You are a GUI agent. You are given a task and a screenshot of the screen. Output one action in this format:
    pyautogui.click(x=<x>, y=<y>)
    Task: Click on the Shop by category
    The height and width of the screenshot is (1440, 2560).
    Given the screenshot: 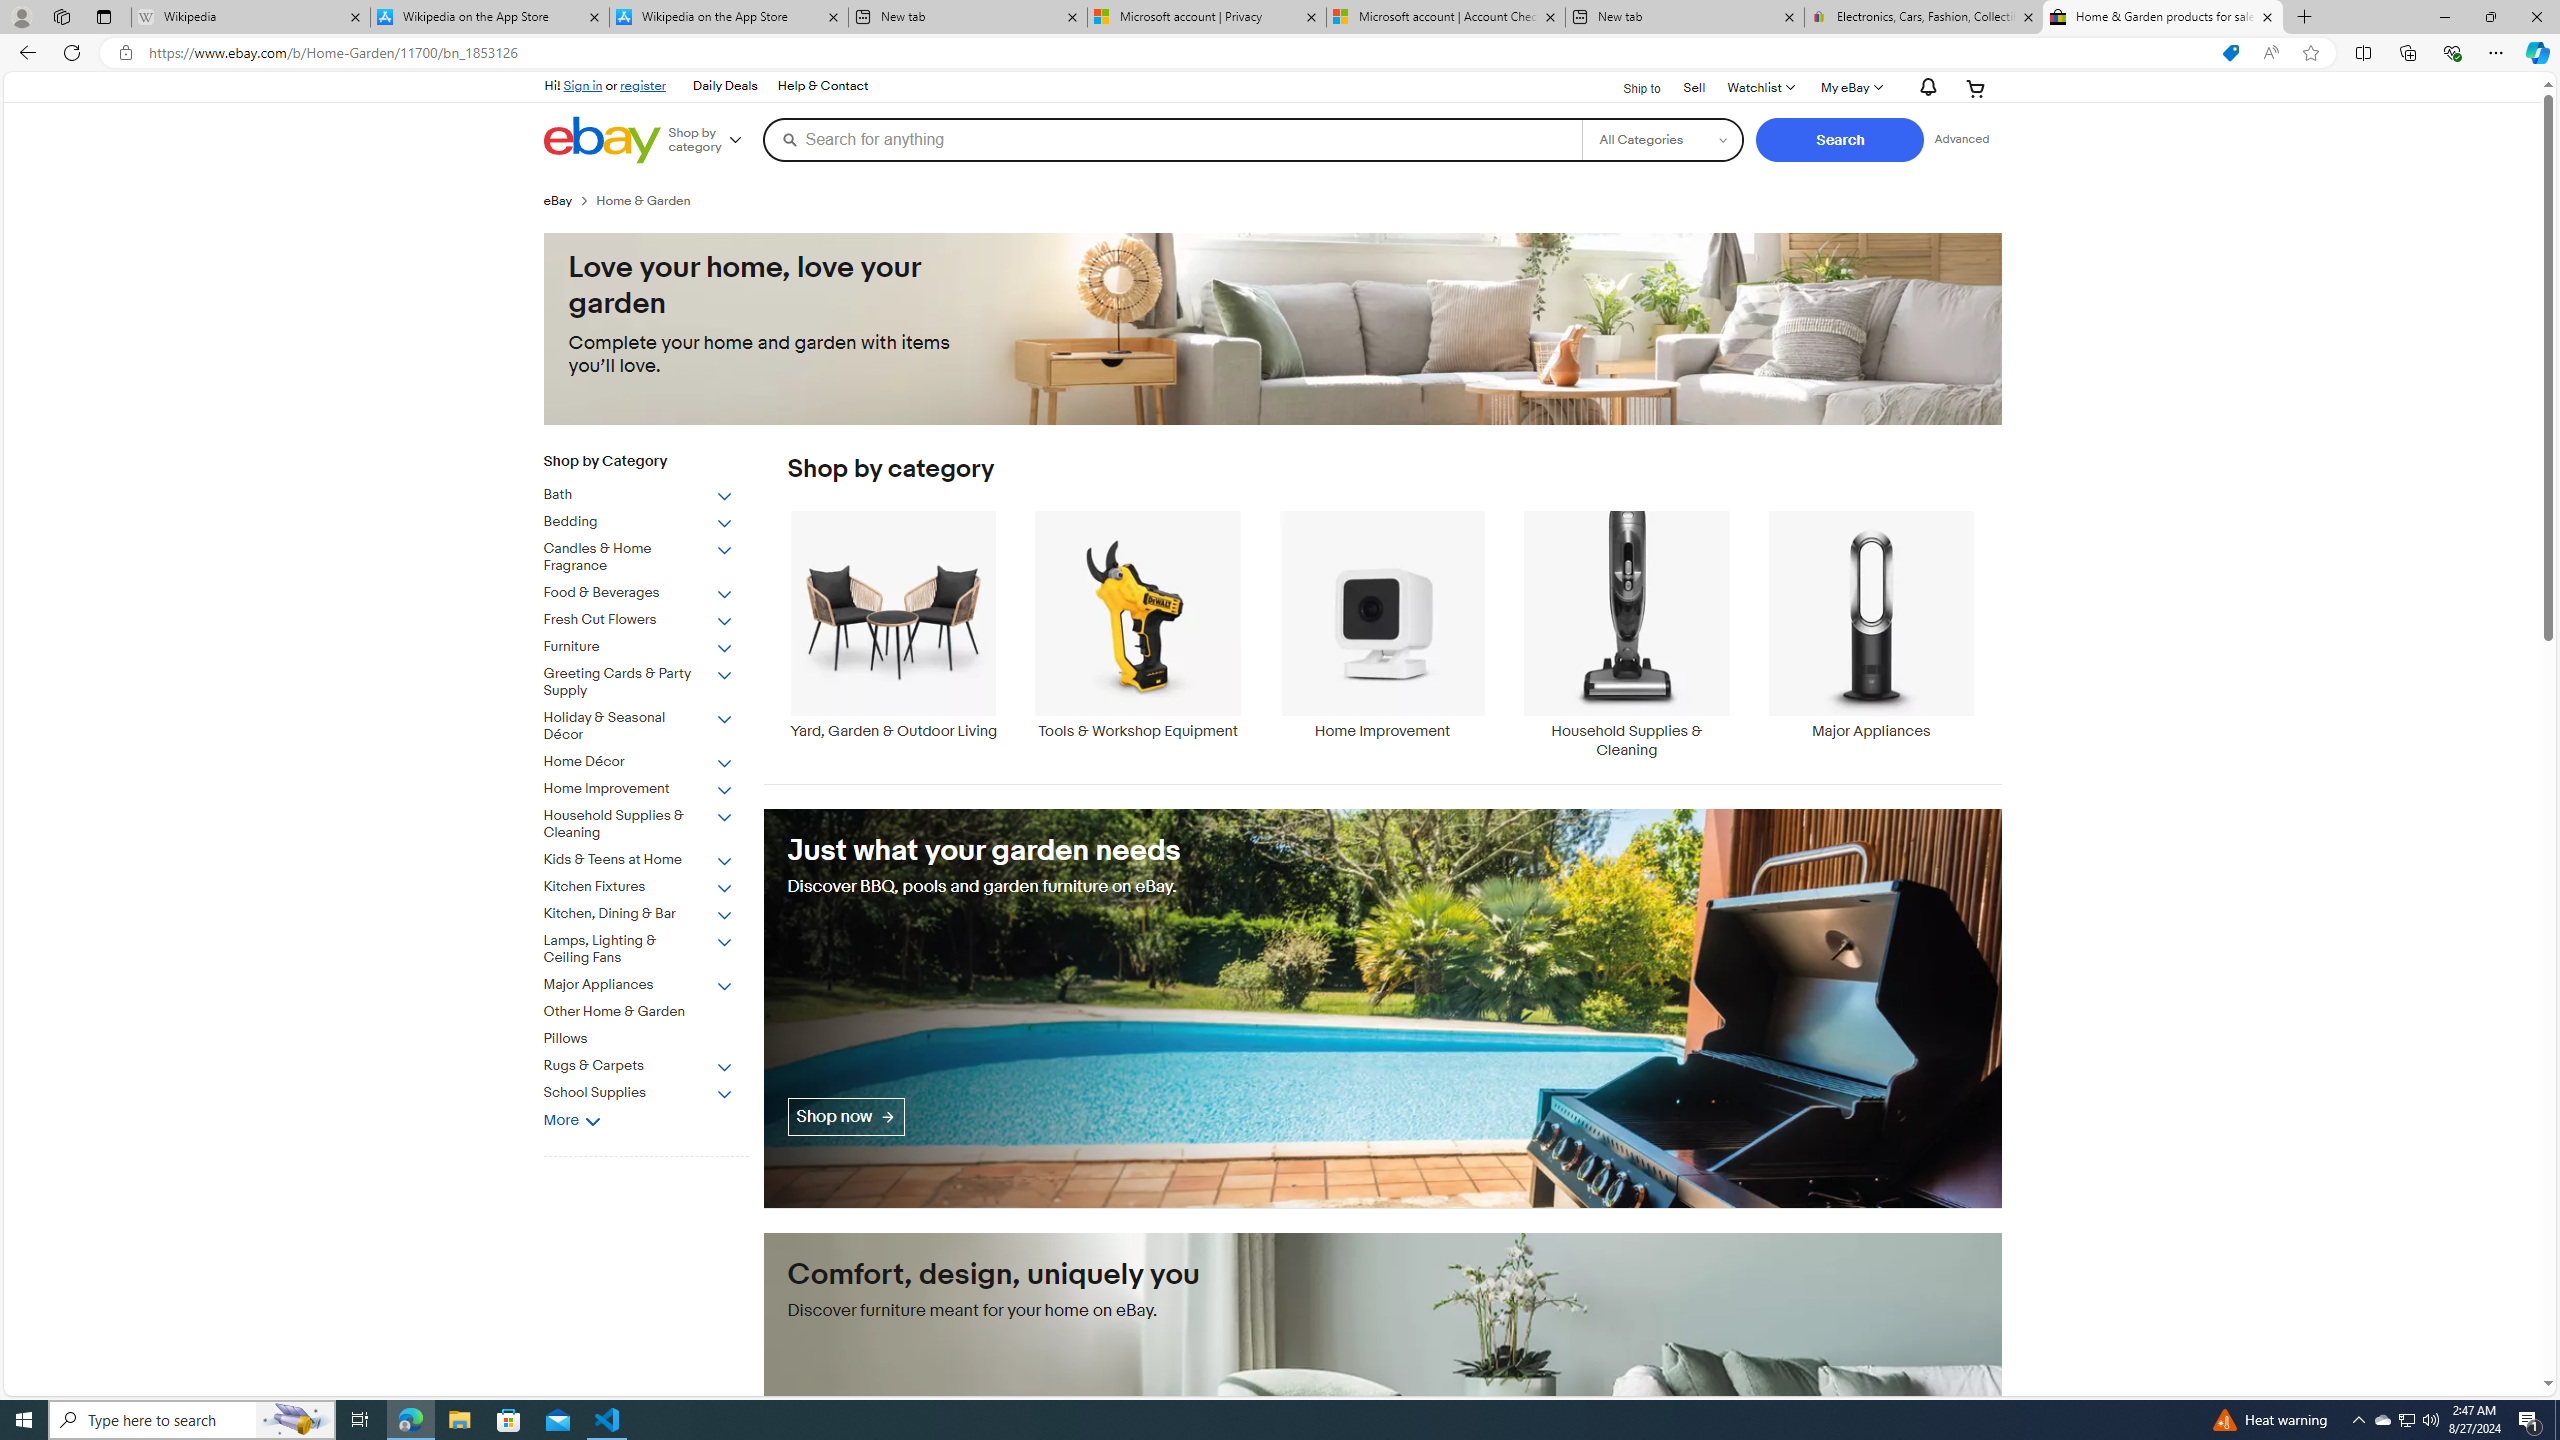 What is the action you would take?
    pyautogui.click(x=712, y=140)
    